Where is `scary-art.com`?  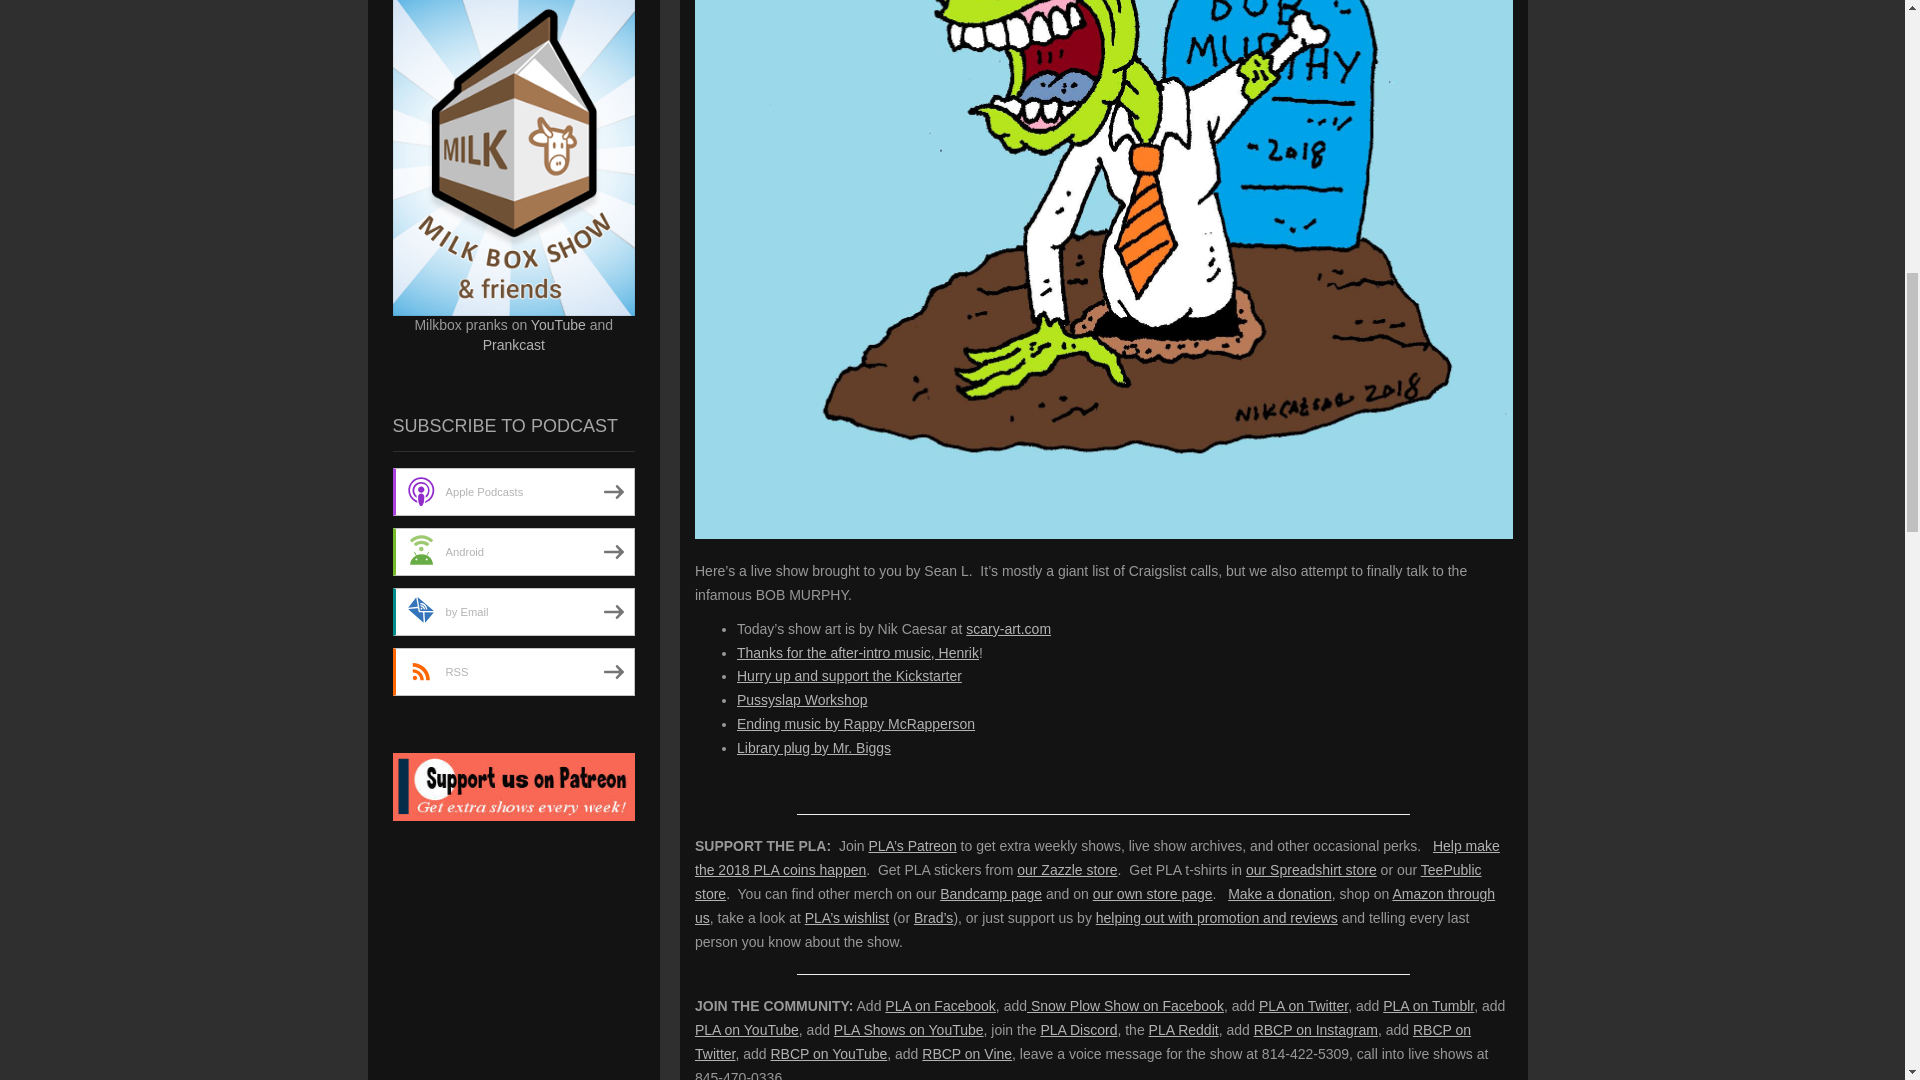
scary-art.com is located at coordinates (1008, 629).